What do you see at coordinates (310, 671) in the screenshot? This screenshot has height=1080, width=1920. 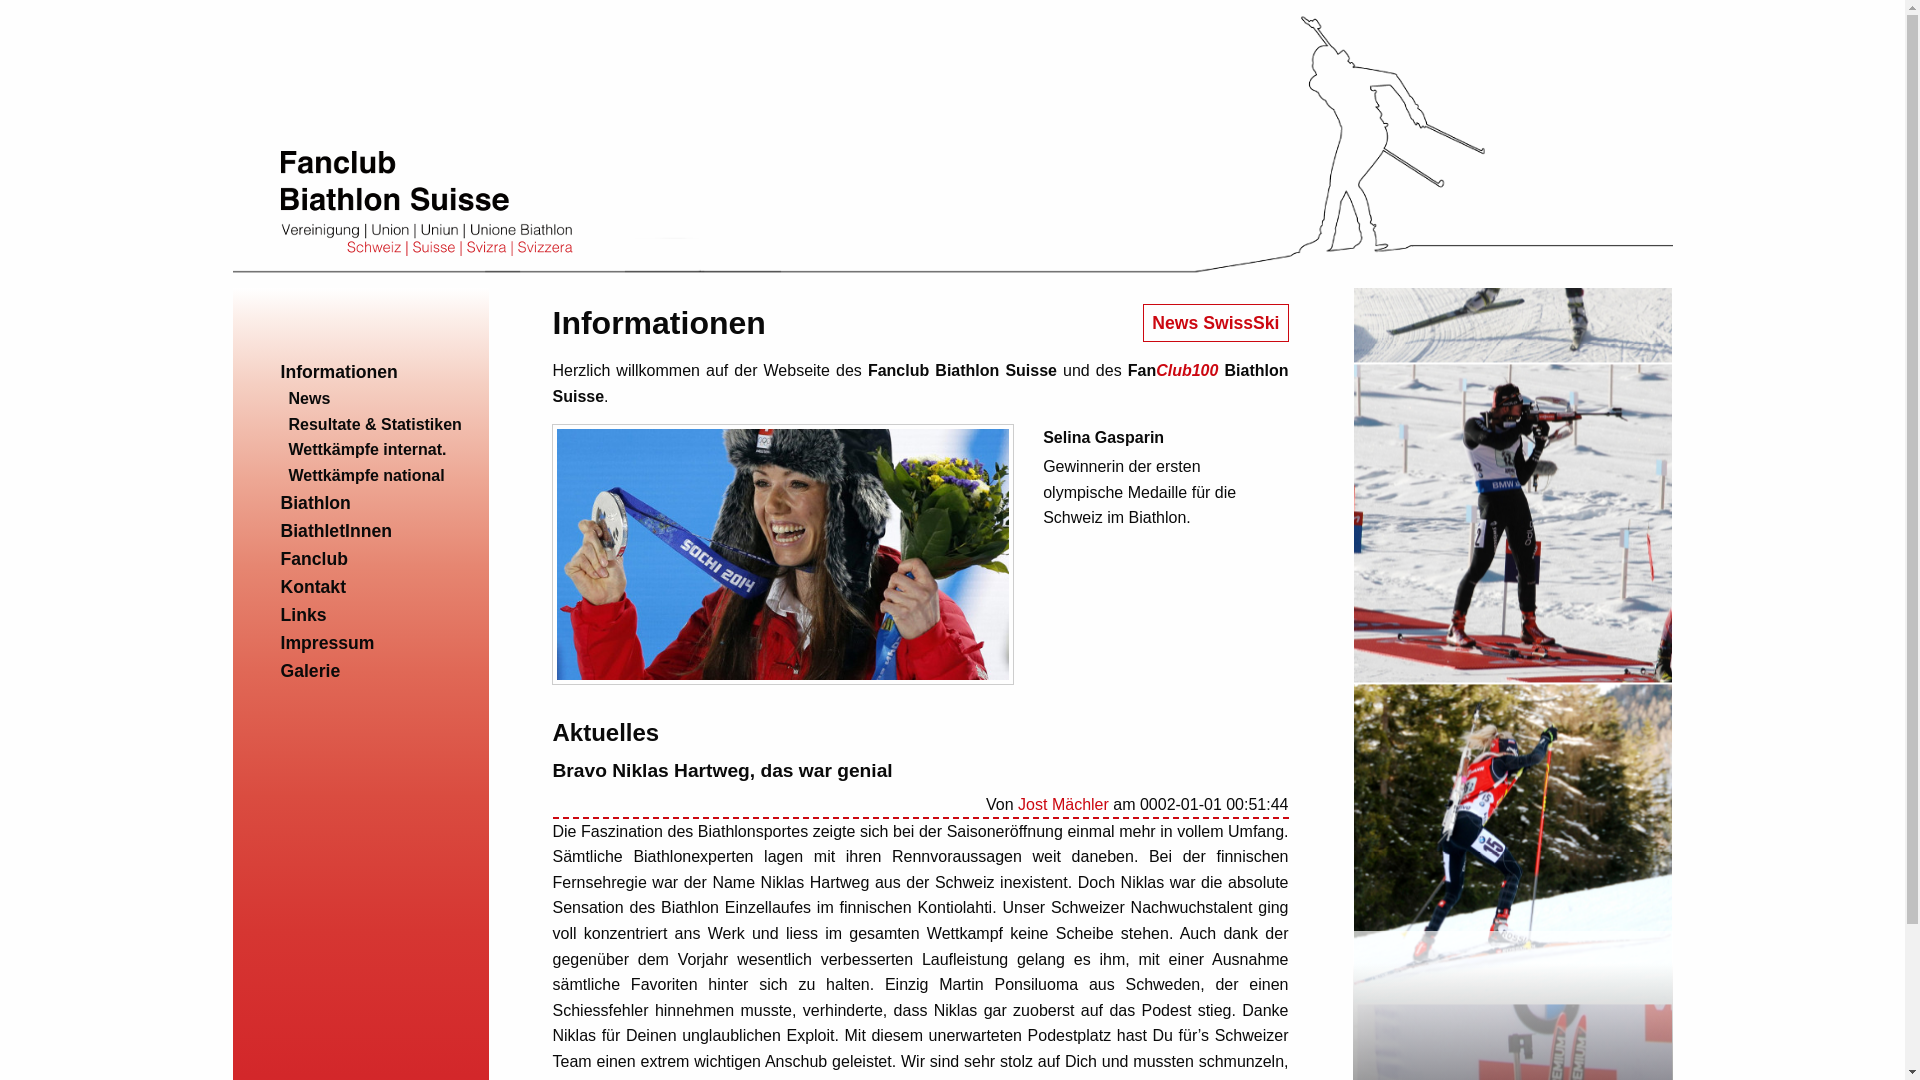 I see `Galerie` at bounding box center [310, 671].